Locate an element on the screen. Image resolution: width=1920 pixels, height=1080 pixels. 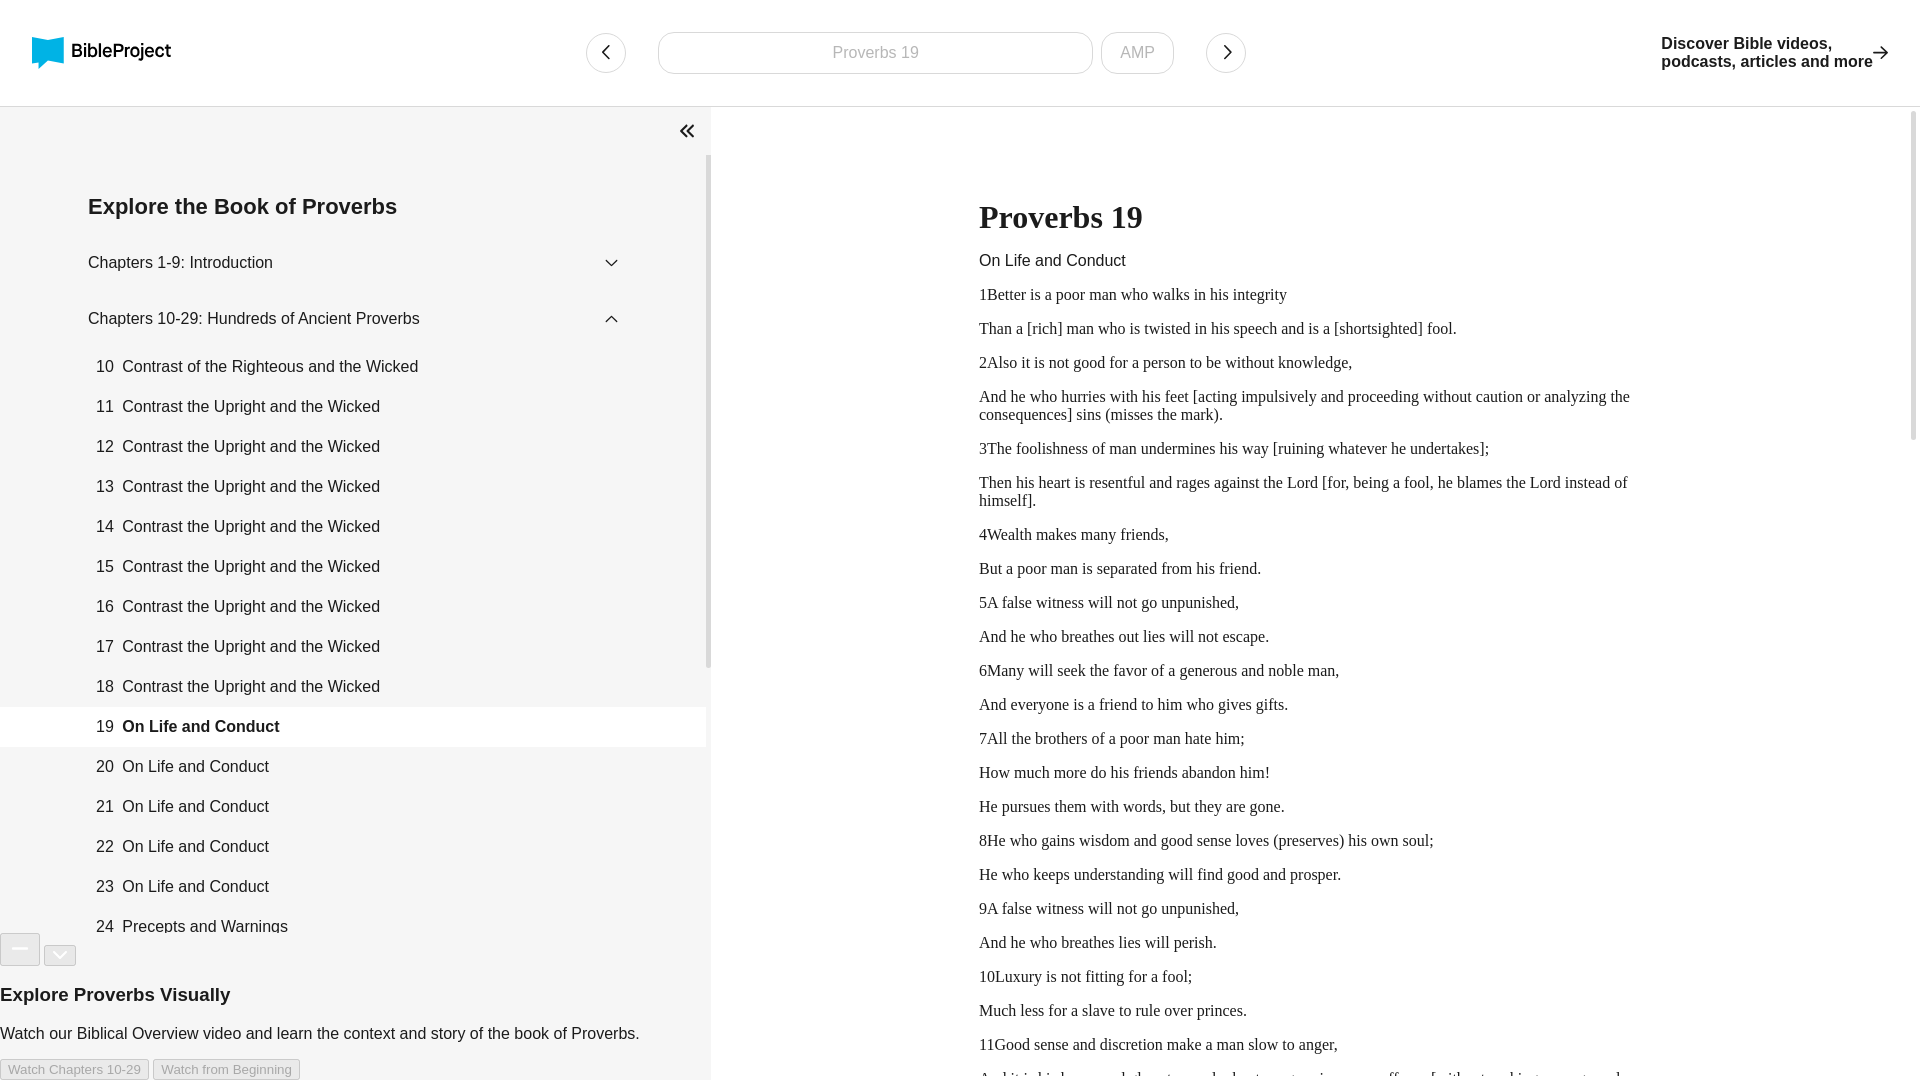
23 On Life and Conduct is located at coordinates (353, 887).